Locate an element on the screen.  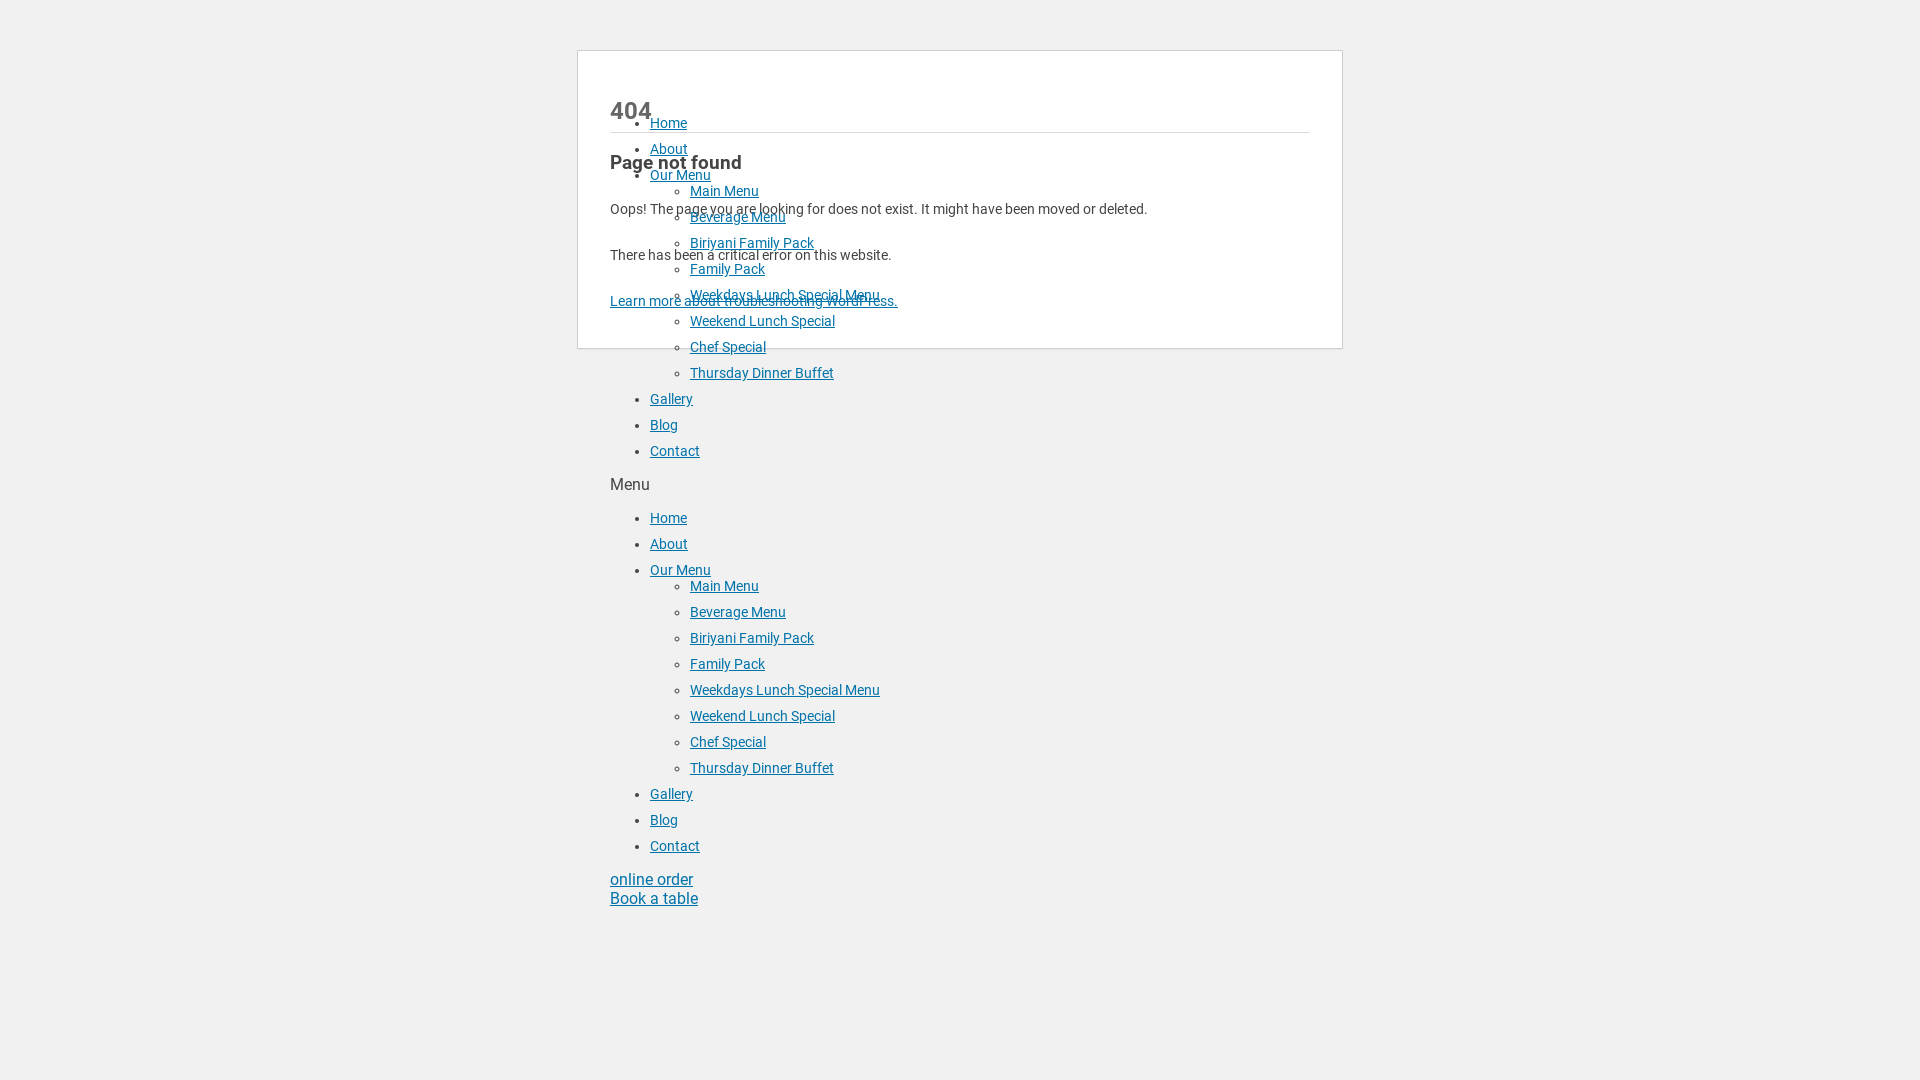
Gallery is located at coordinates (672, 794).